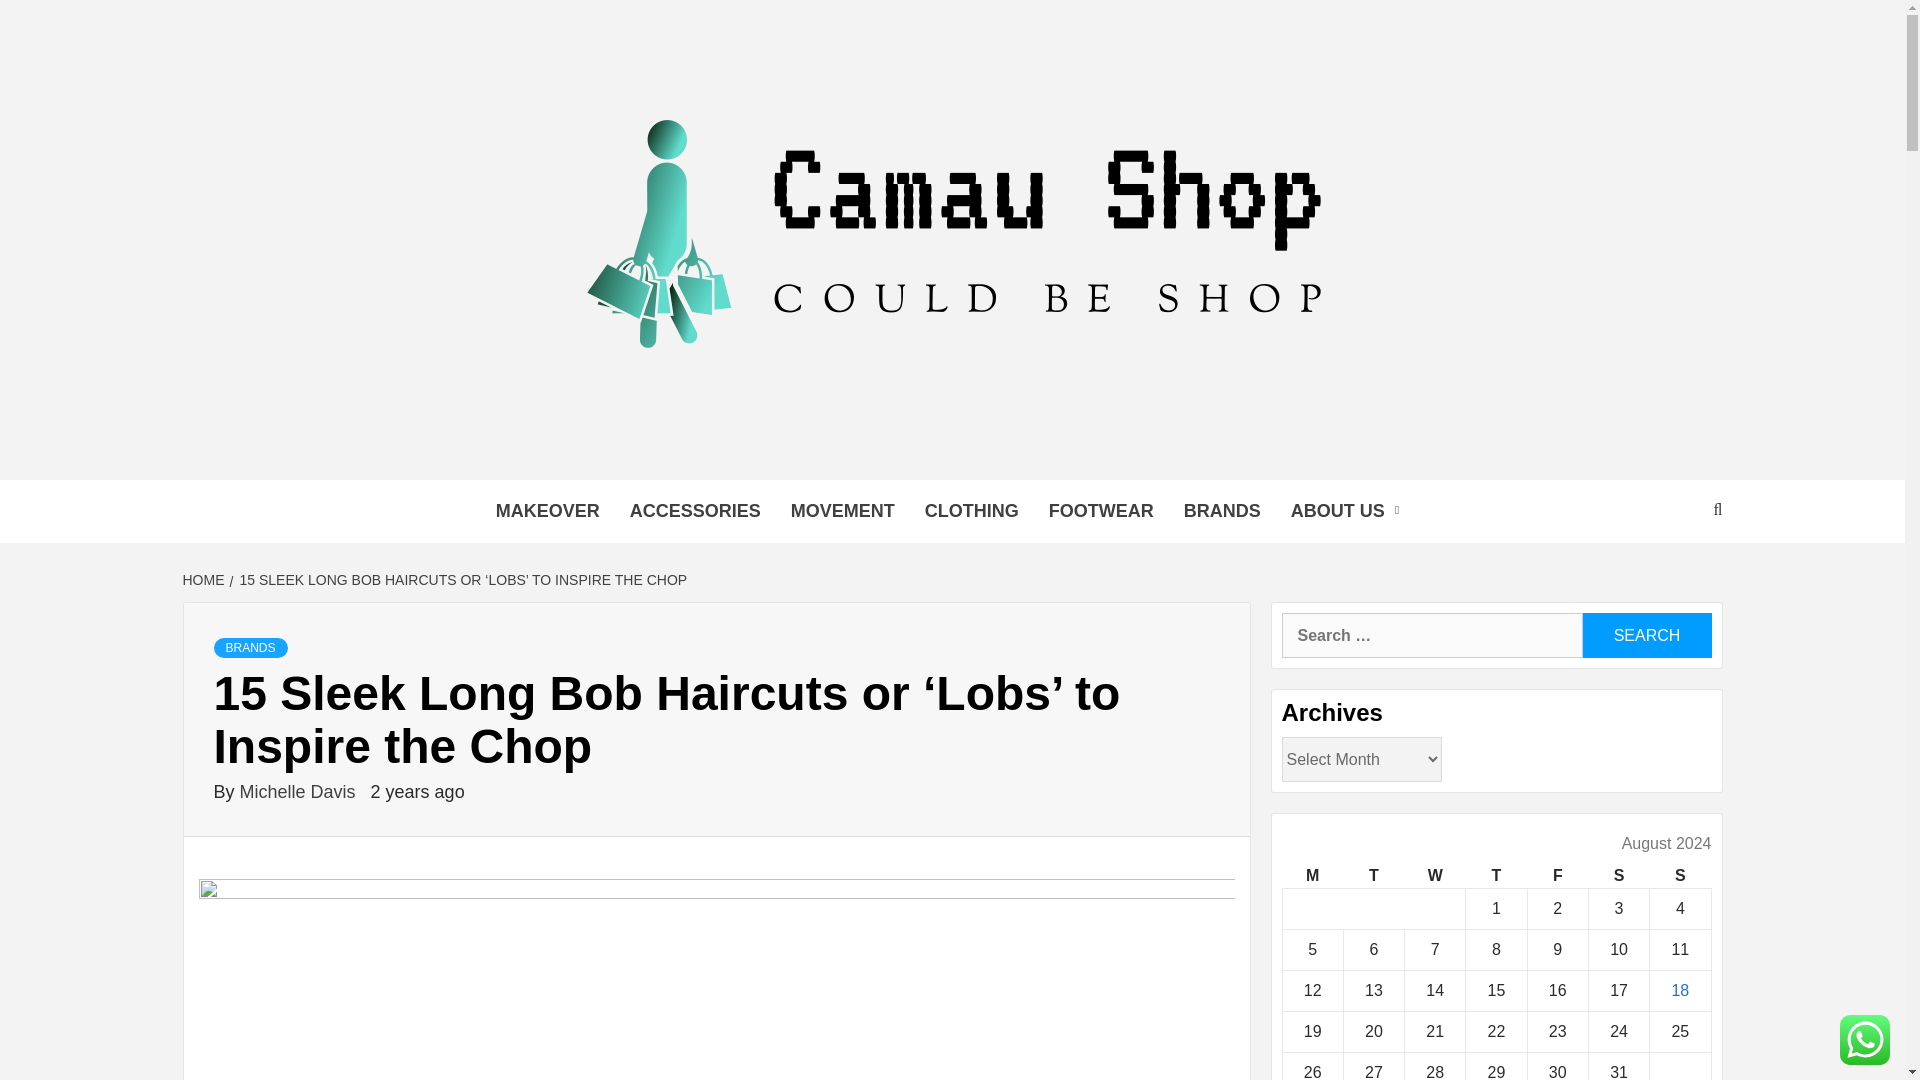 This screenshot has width=1920, height=1080. What do you see at coordinates (1350, 511) in the screenshot?
I see `ABOUT US` at bounding box center [1350, 511].